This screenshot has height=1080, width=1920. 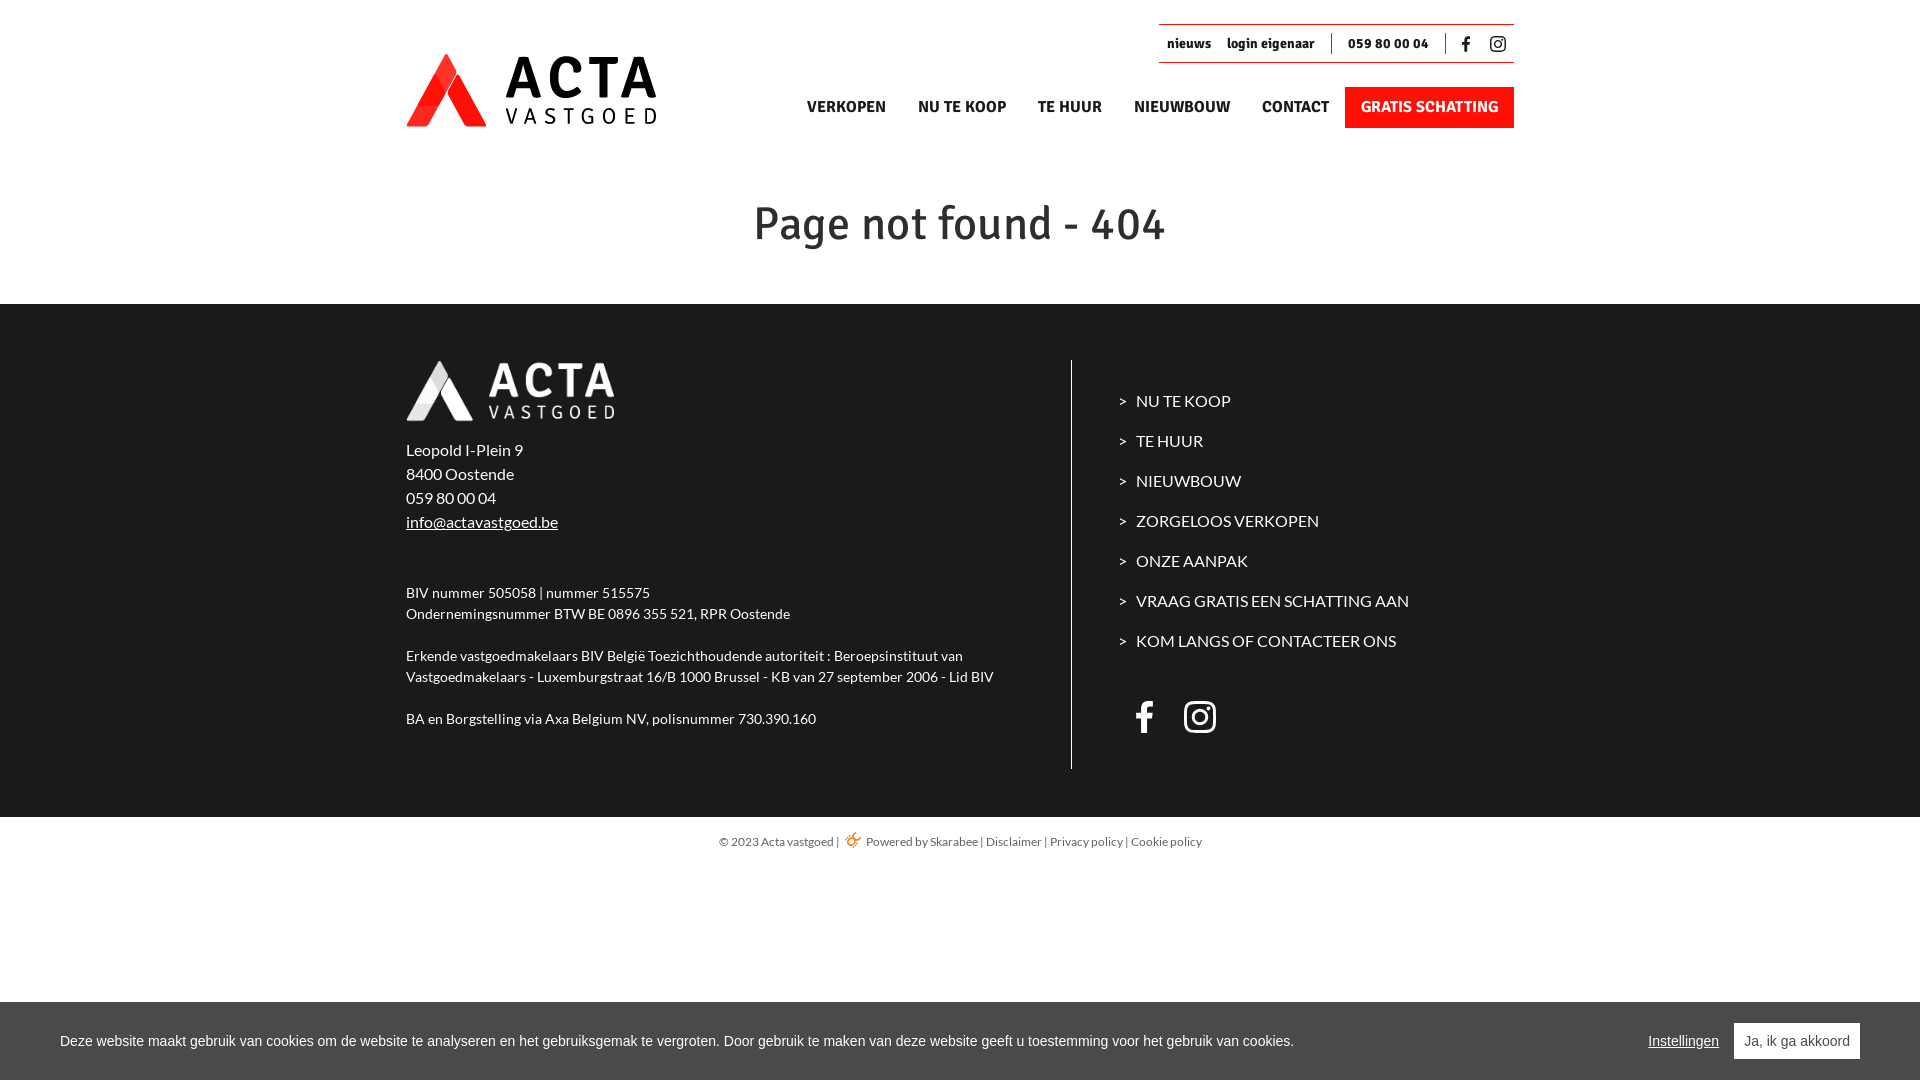 I want to click on Link homepage, so click(x=510, y=391).